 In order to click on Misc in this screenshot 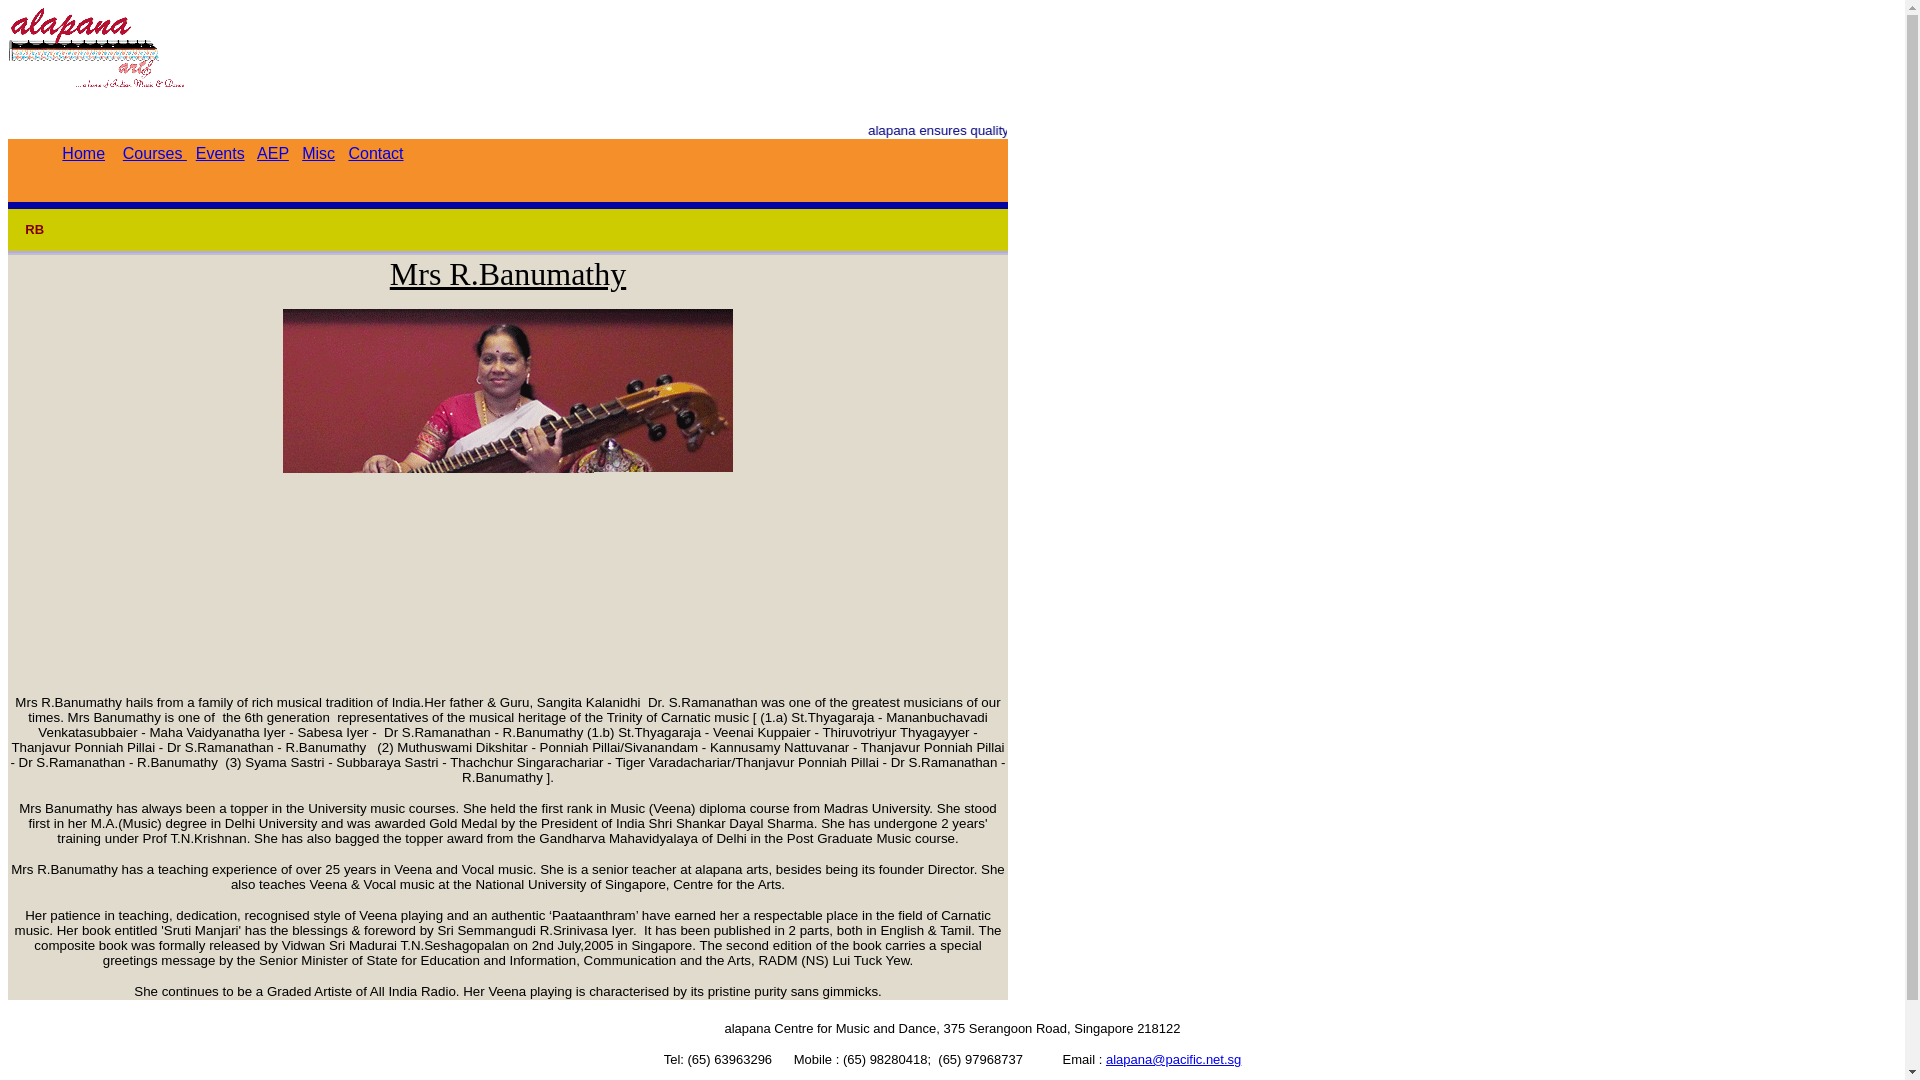, I will do `click(318, 152)`.